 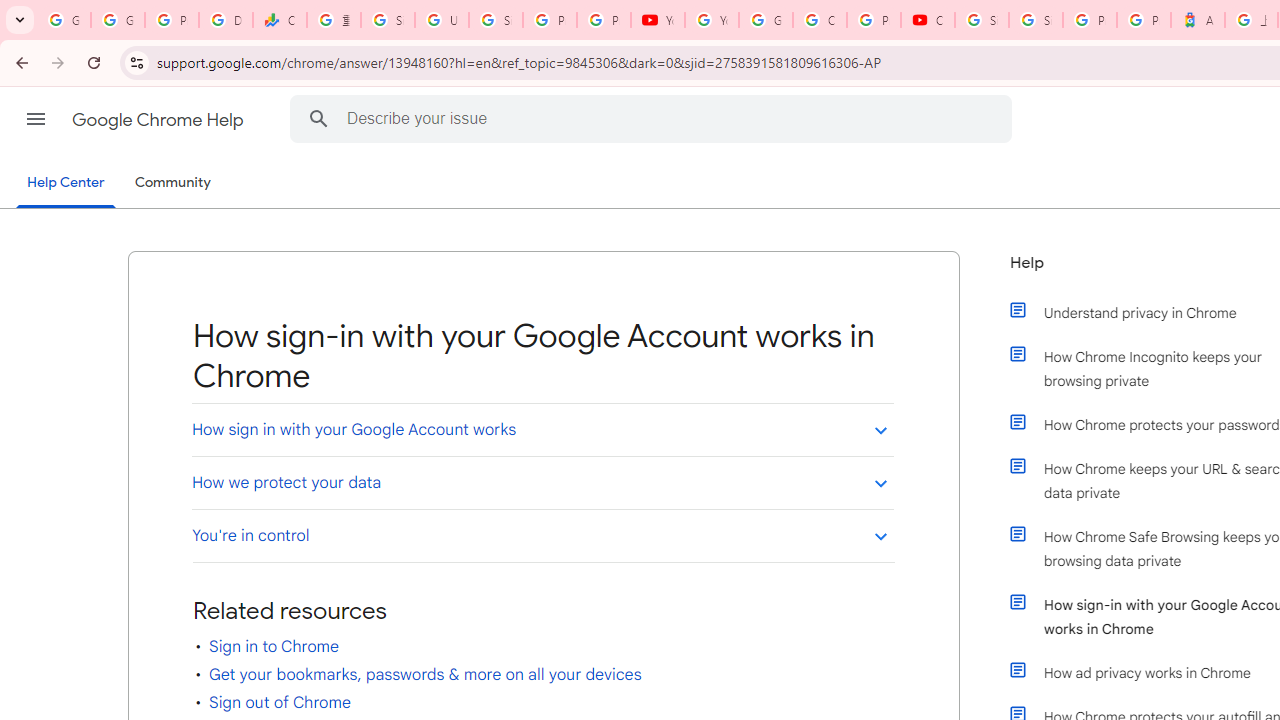 I want to click on Search Help Center, so click(x=318, y=118).